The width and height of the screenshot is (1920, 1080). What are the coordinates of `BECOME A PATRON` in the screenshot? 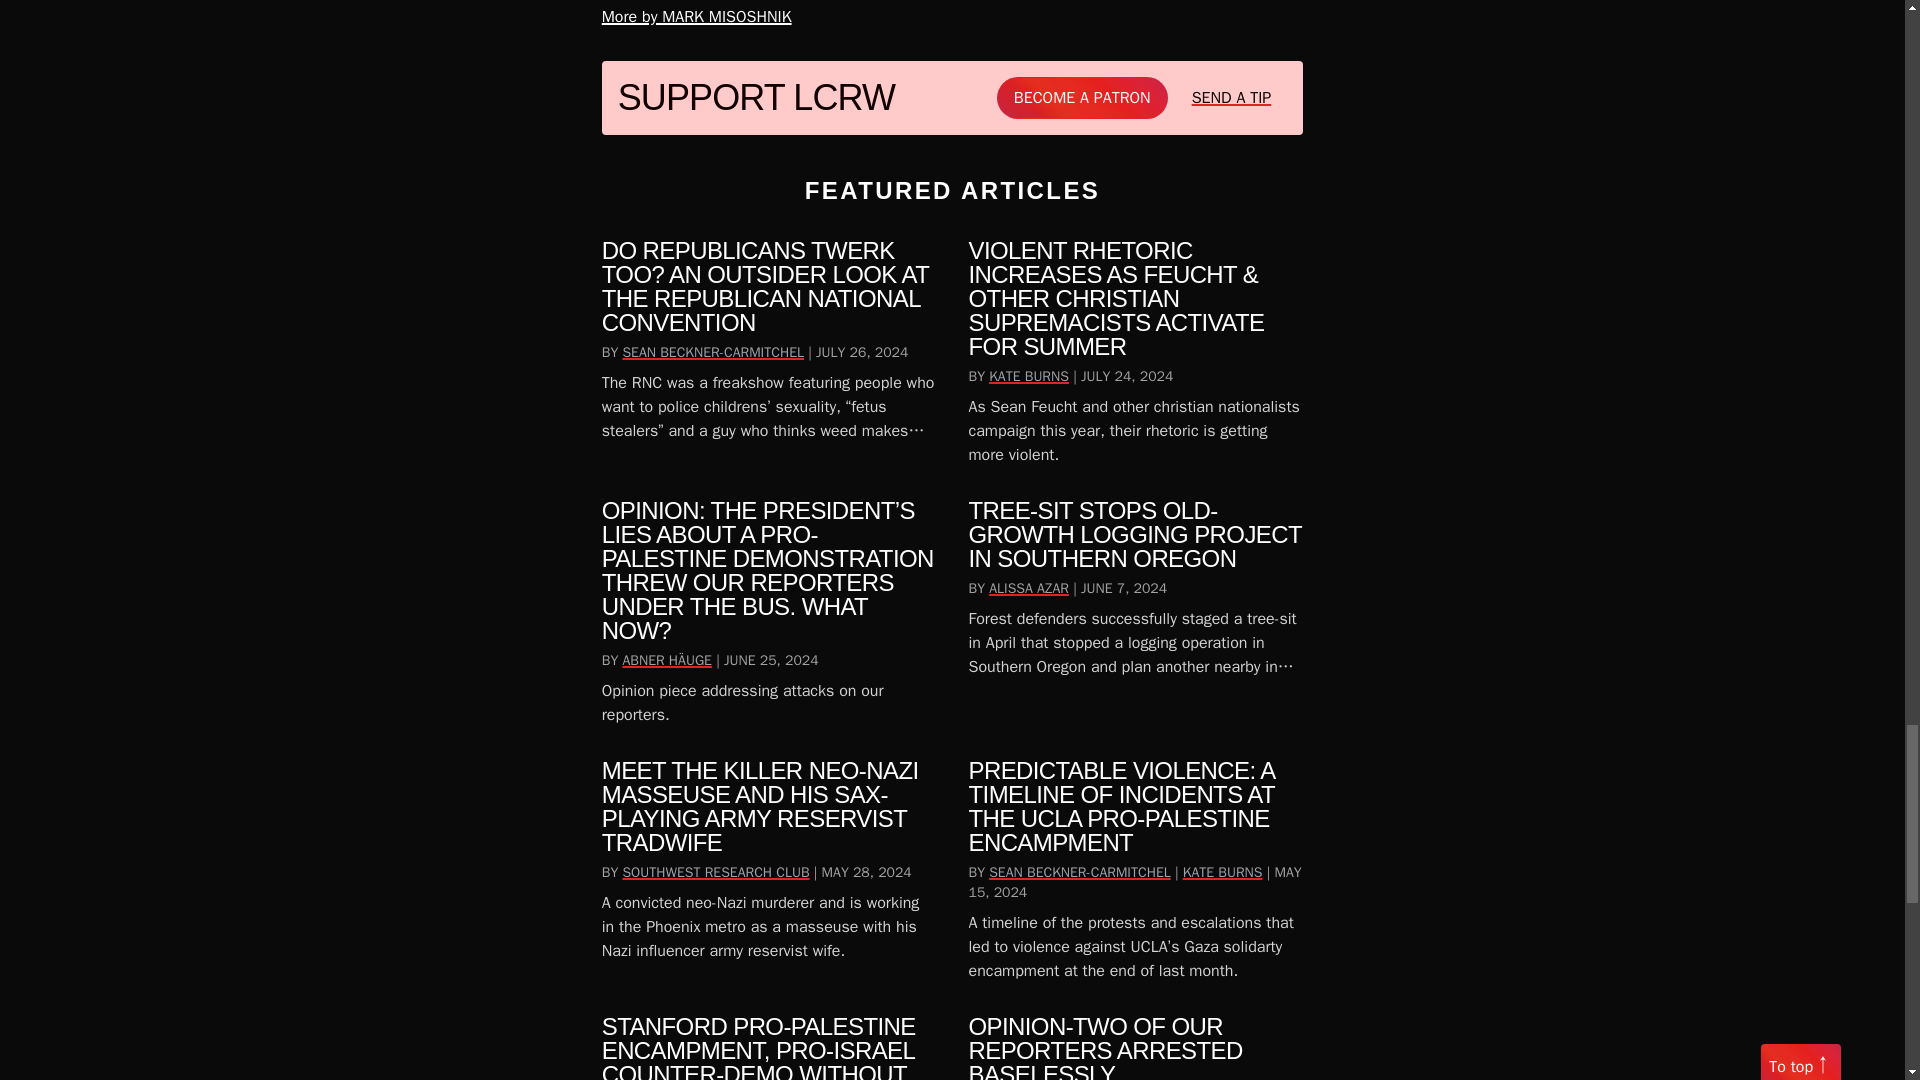 It's located at (1082, 97).